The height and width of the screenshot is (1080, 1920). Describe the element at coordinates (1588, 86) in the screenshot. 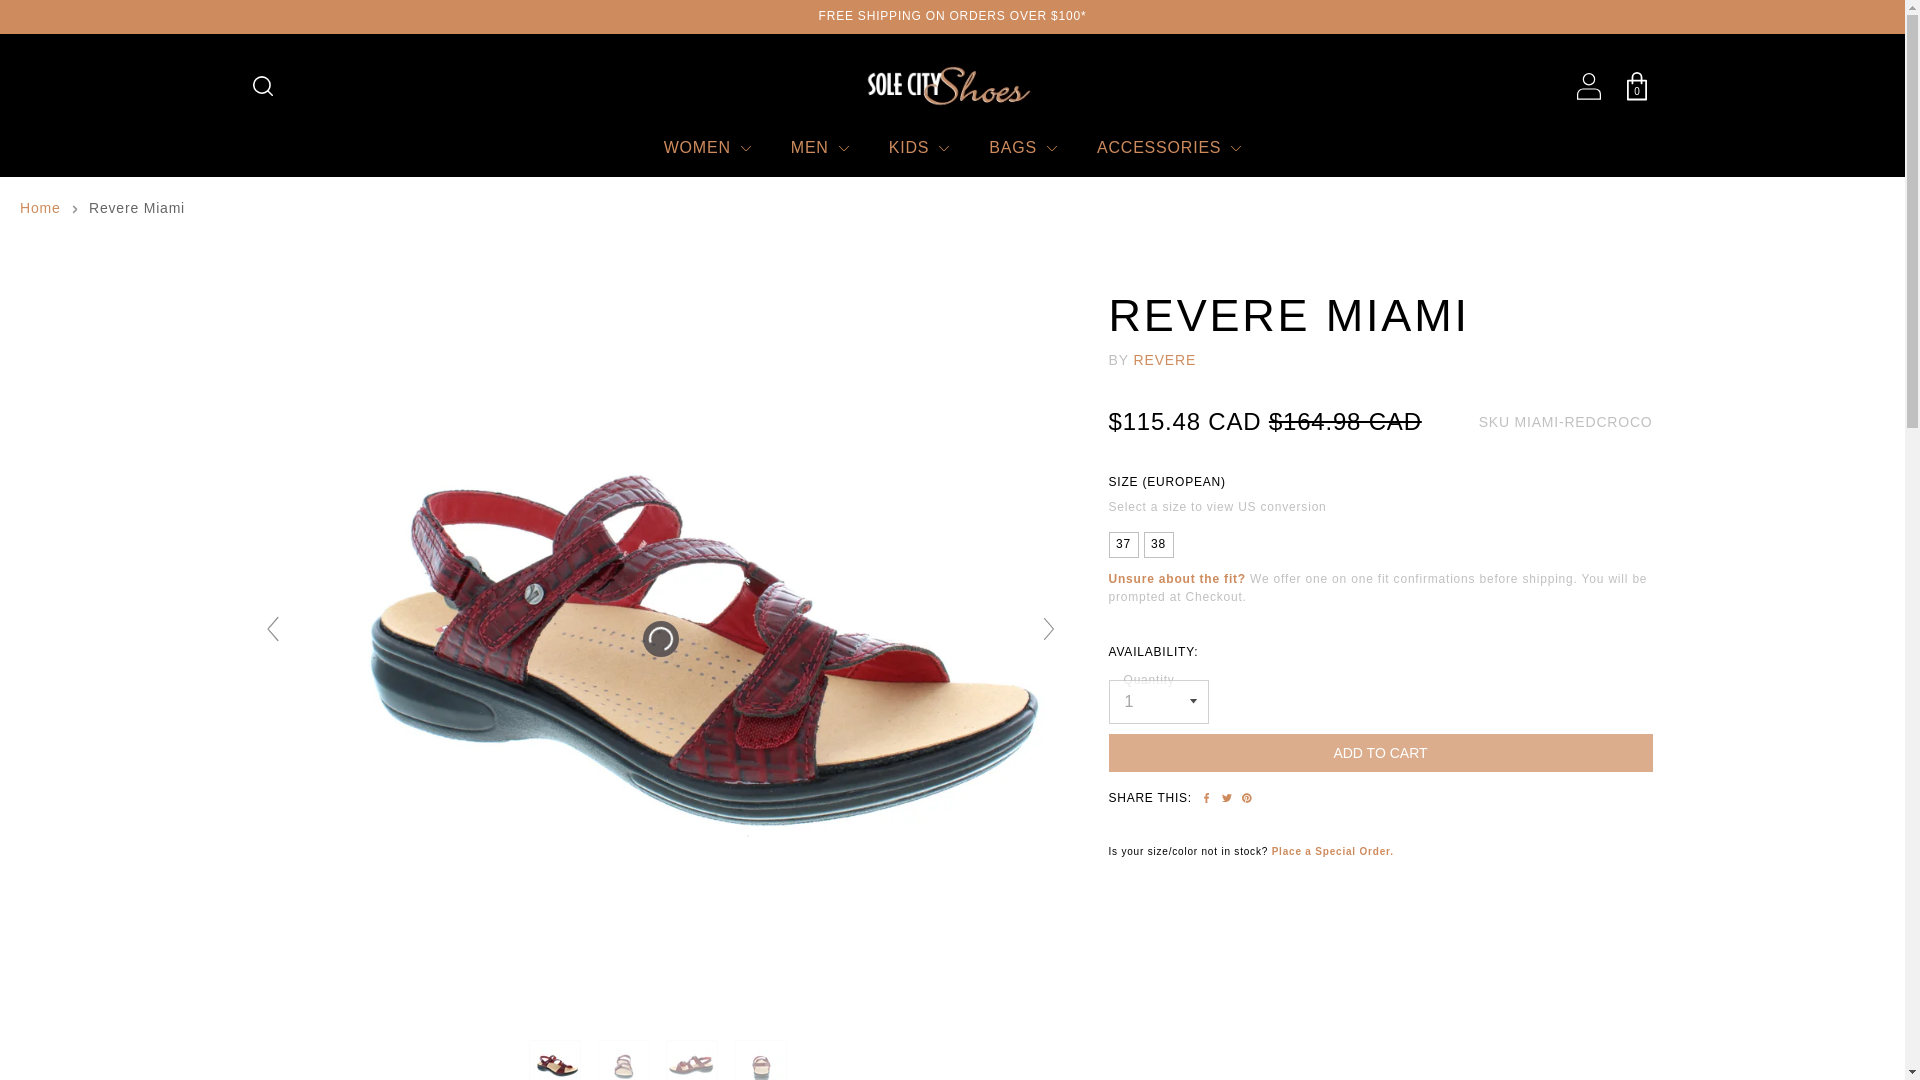

I see `Account` at that location.